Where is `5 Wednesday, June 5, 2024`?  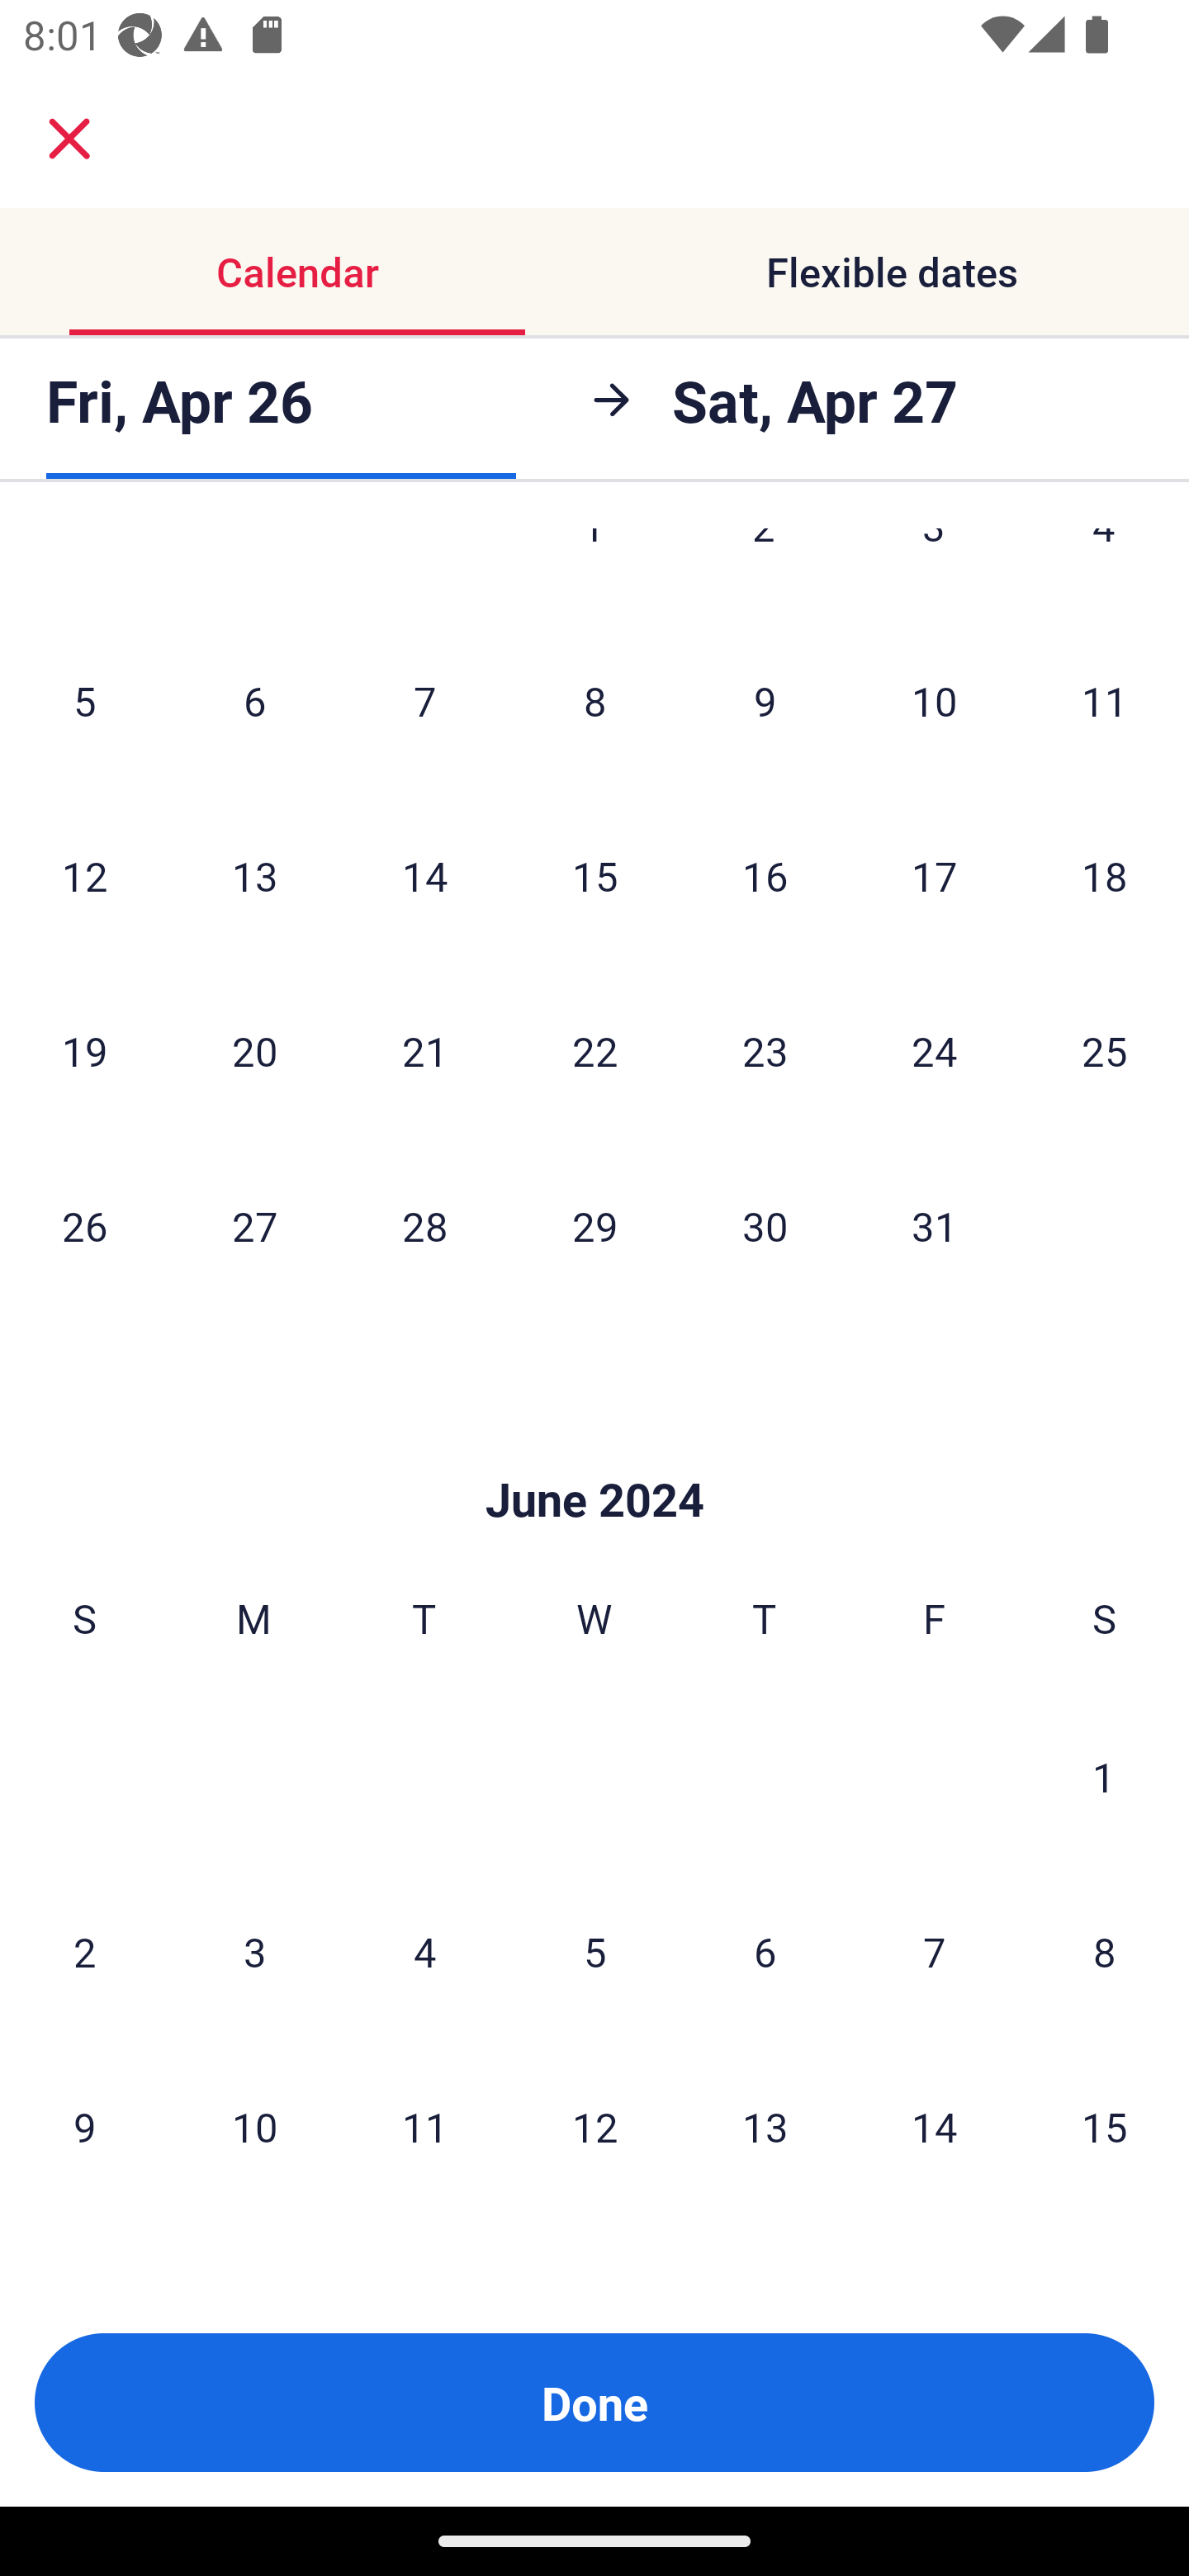
5 Wednesday, June 5, 2024 is located at coordinates (594, 1951).